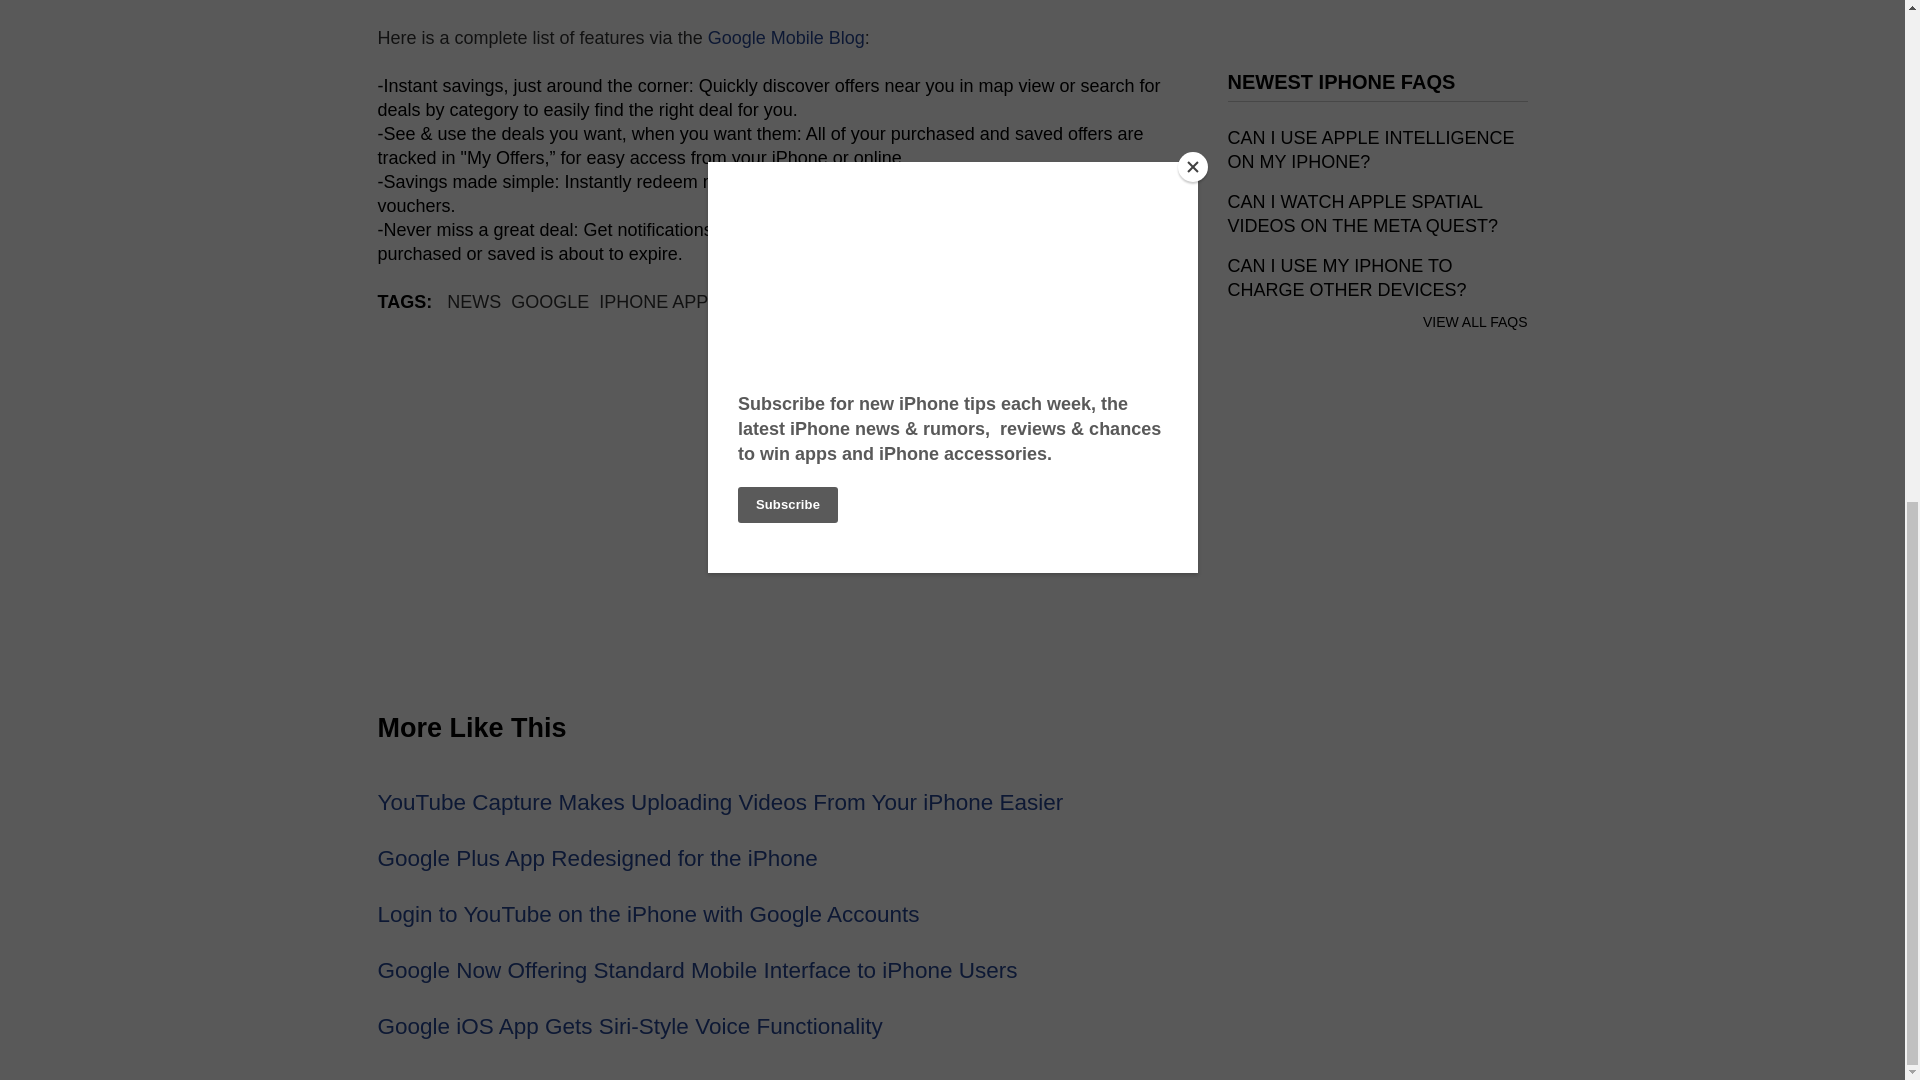  What do you see at coordinates (1378, 842) in the screenshot?
I see `3rd party ad content` at bounding box center [1378, 842].